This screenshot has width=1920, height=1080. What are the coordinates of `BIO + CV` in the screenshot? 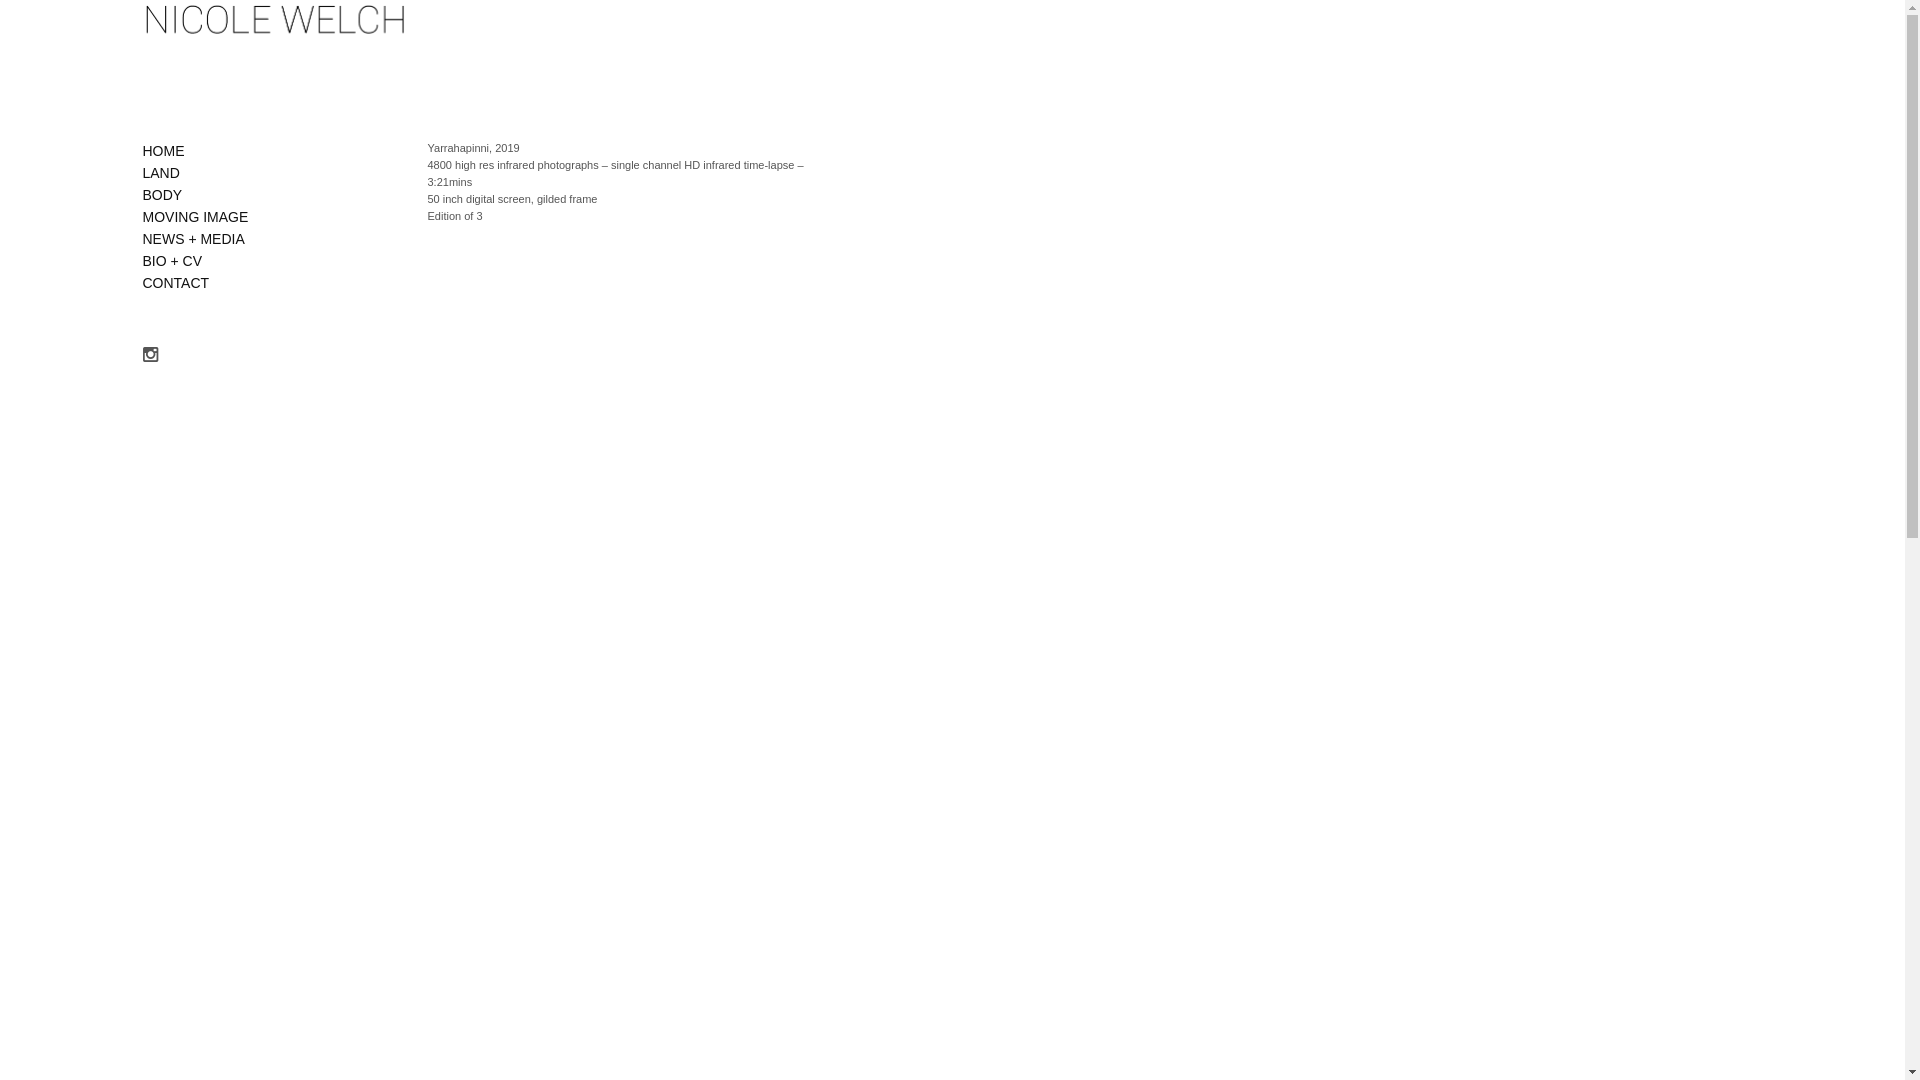 It's located at (172, 261).